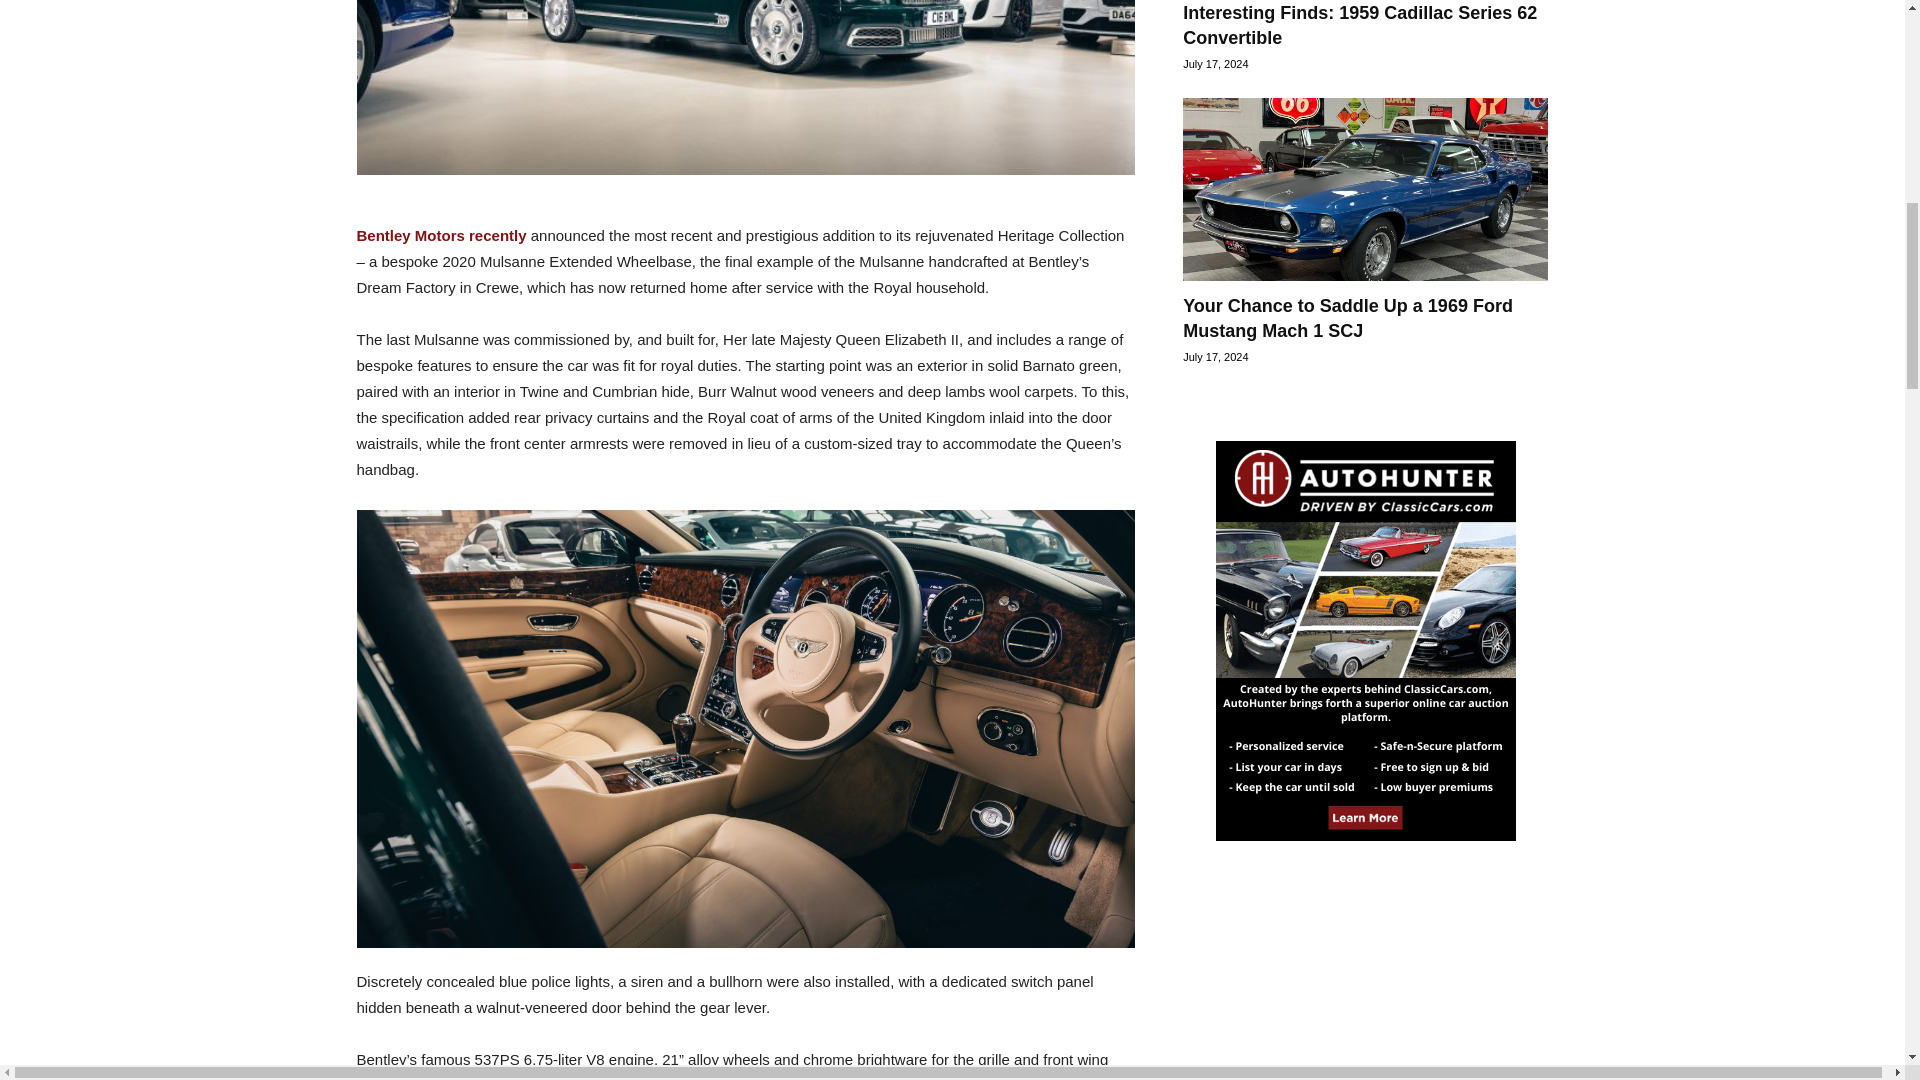 This screenshot has height=1080, width=1920. What do you see at coordinates (744, 86) in the screenshot?
I see `TheLastMulsanne-1` at bounding box center [744, 86].